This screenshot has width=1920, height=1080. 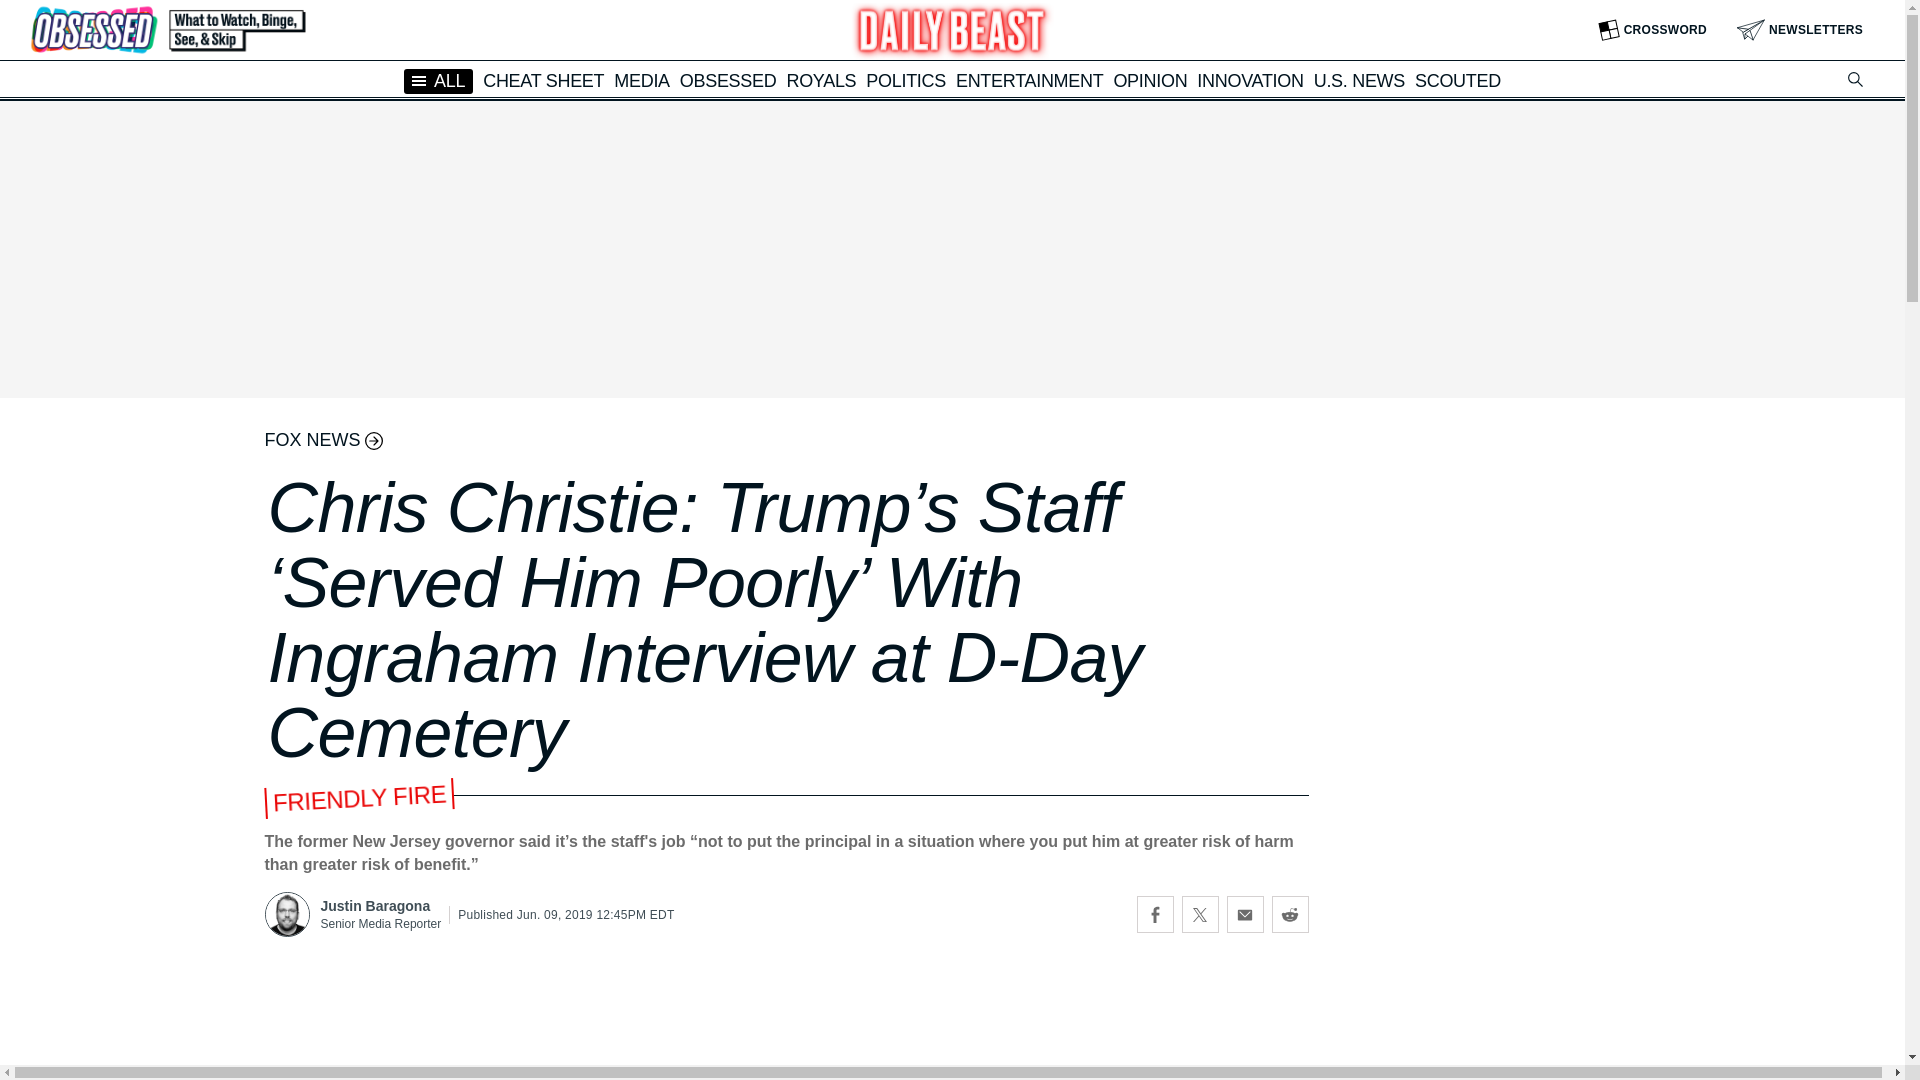 I want to click on ROYALS, so click(x=820, y=80).